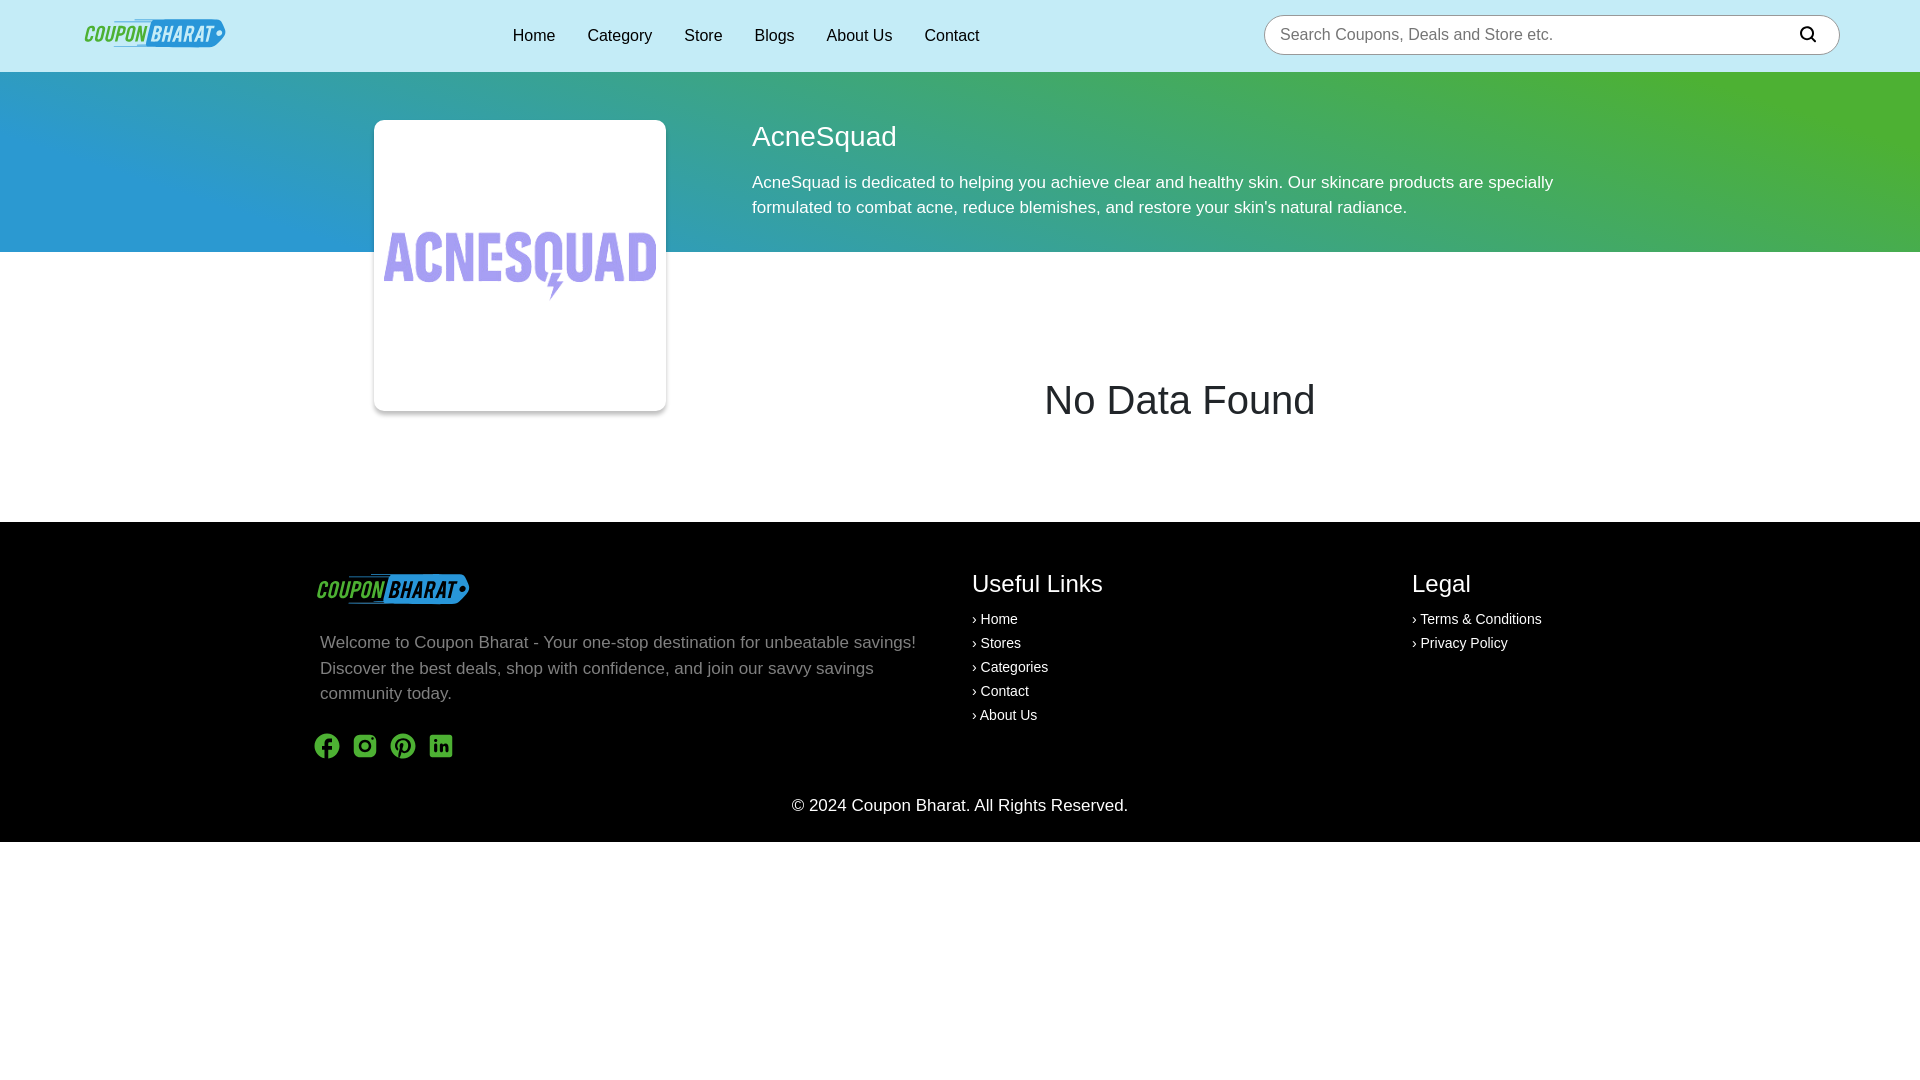  I want to click on About Us, so click(860, 35).